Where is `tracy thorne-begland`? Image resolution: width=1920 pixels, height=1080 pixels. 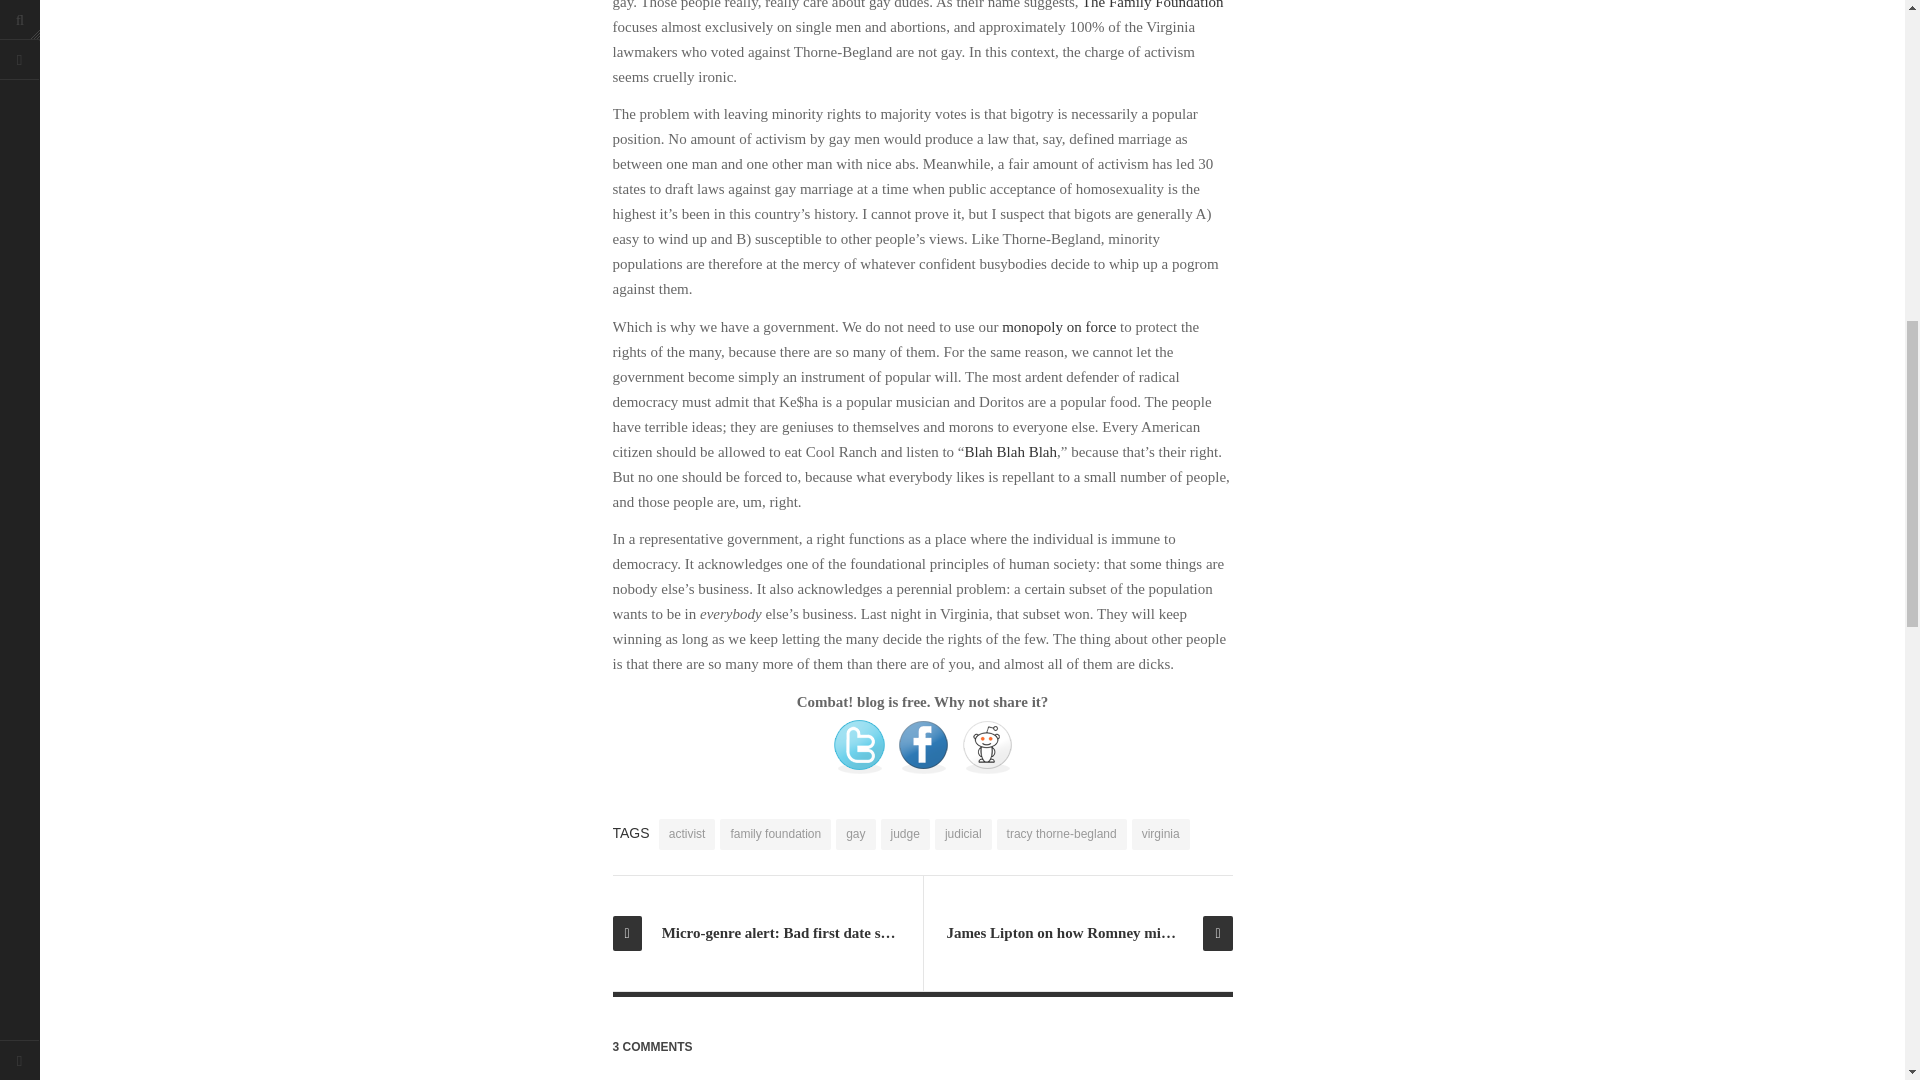 tracy thorne-begland is located at coordinates (1062, 832).